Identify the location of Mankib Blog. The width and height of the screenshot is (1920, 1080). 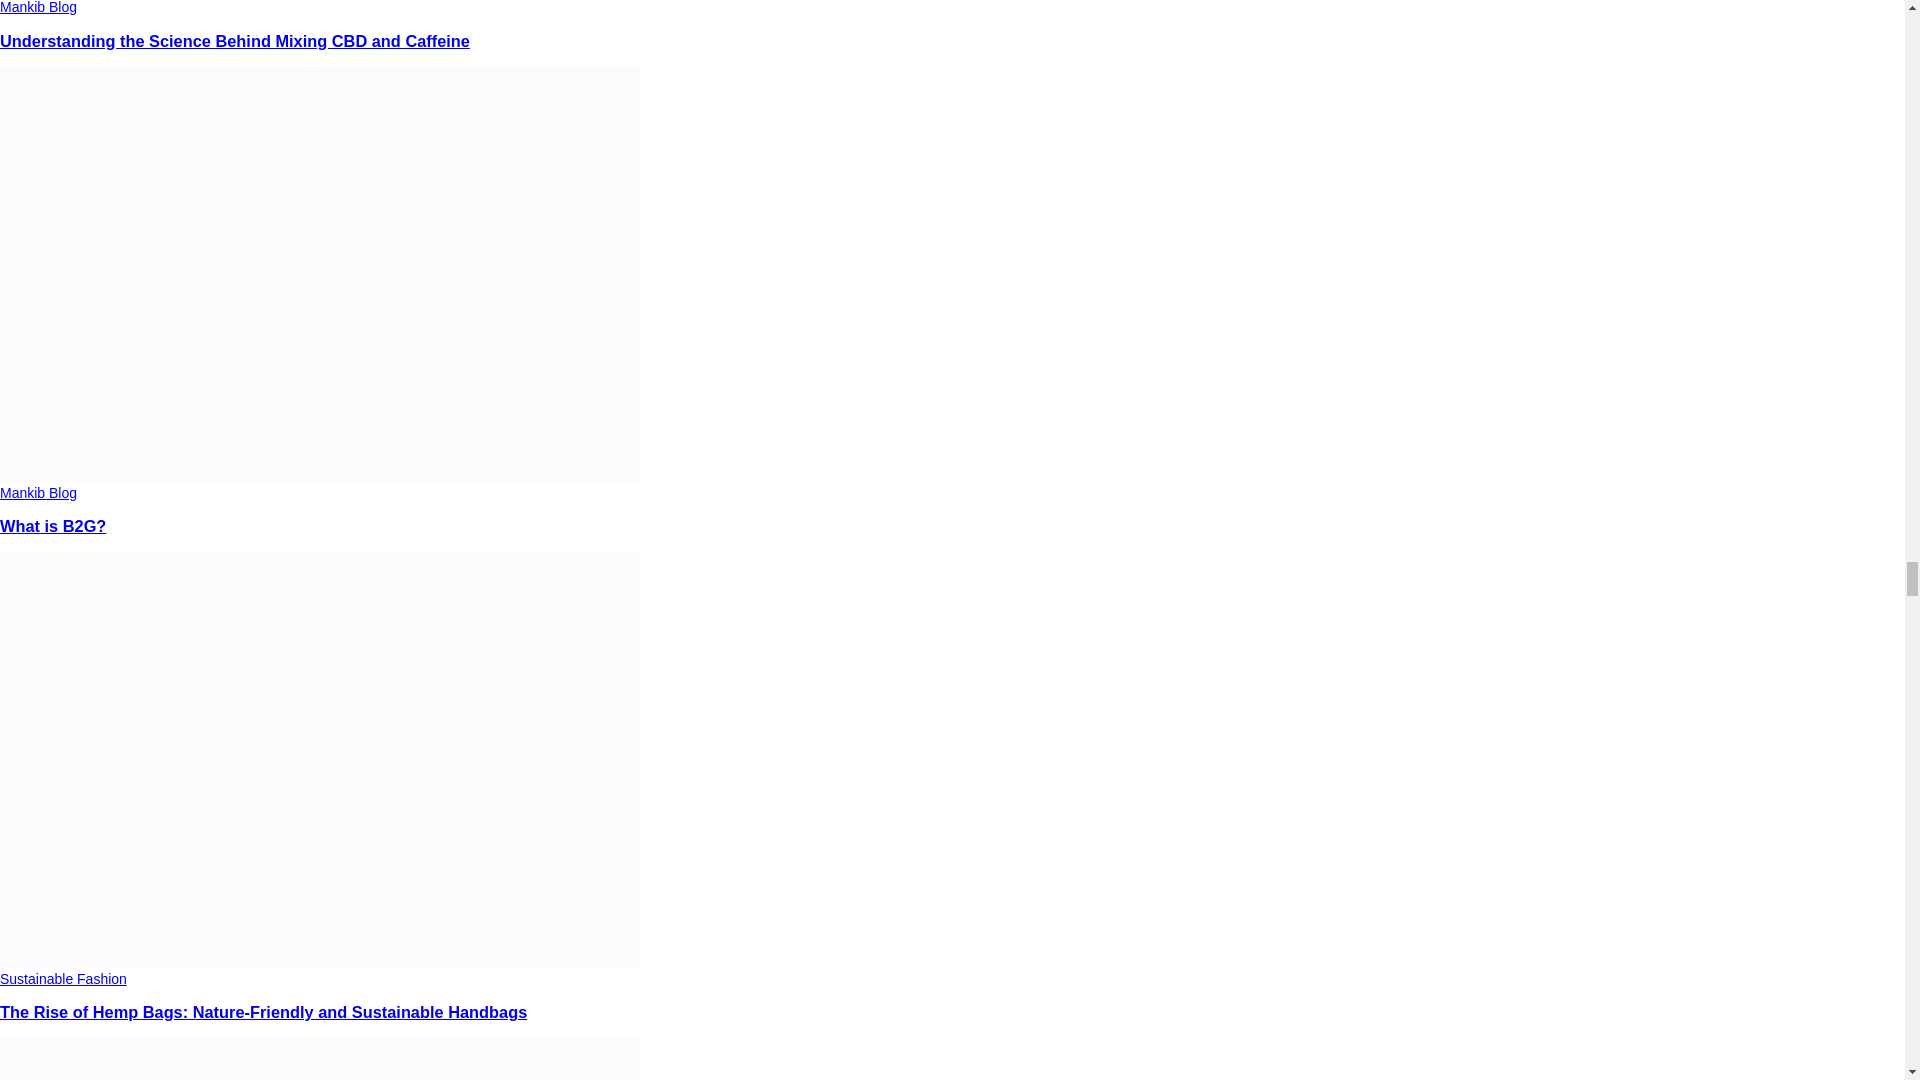
(38, 492).